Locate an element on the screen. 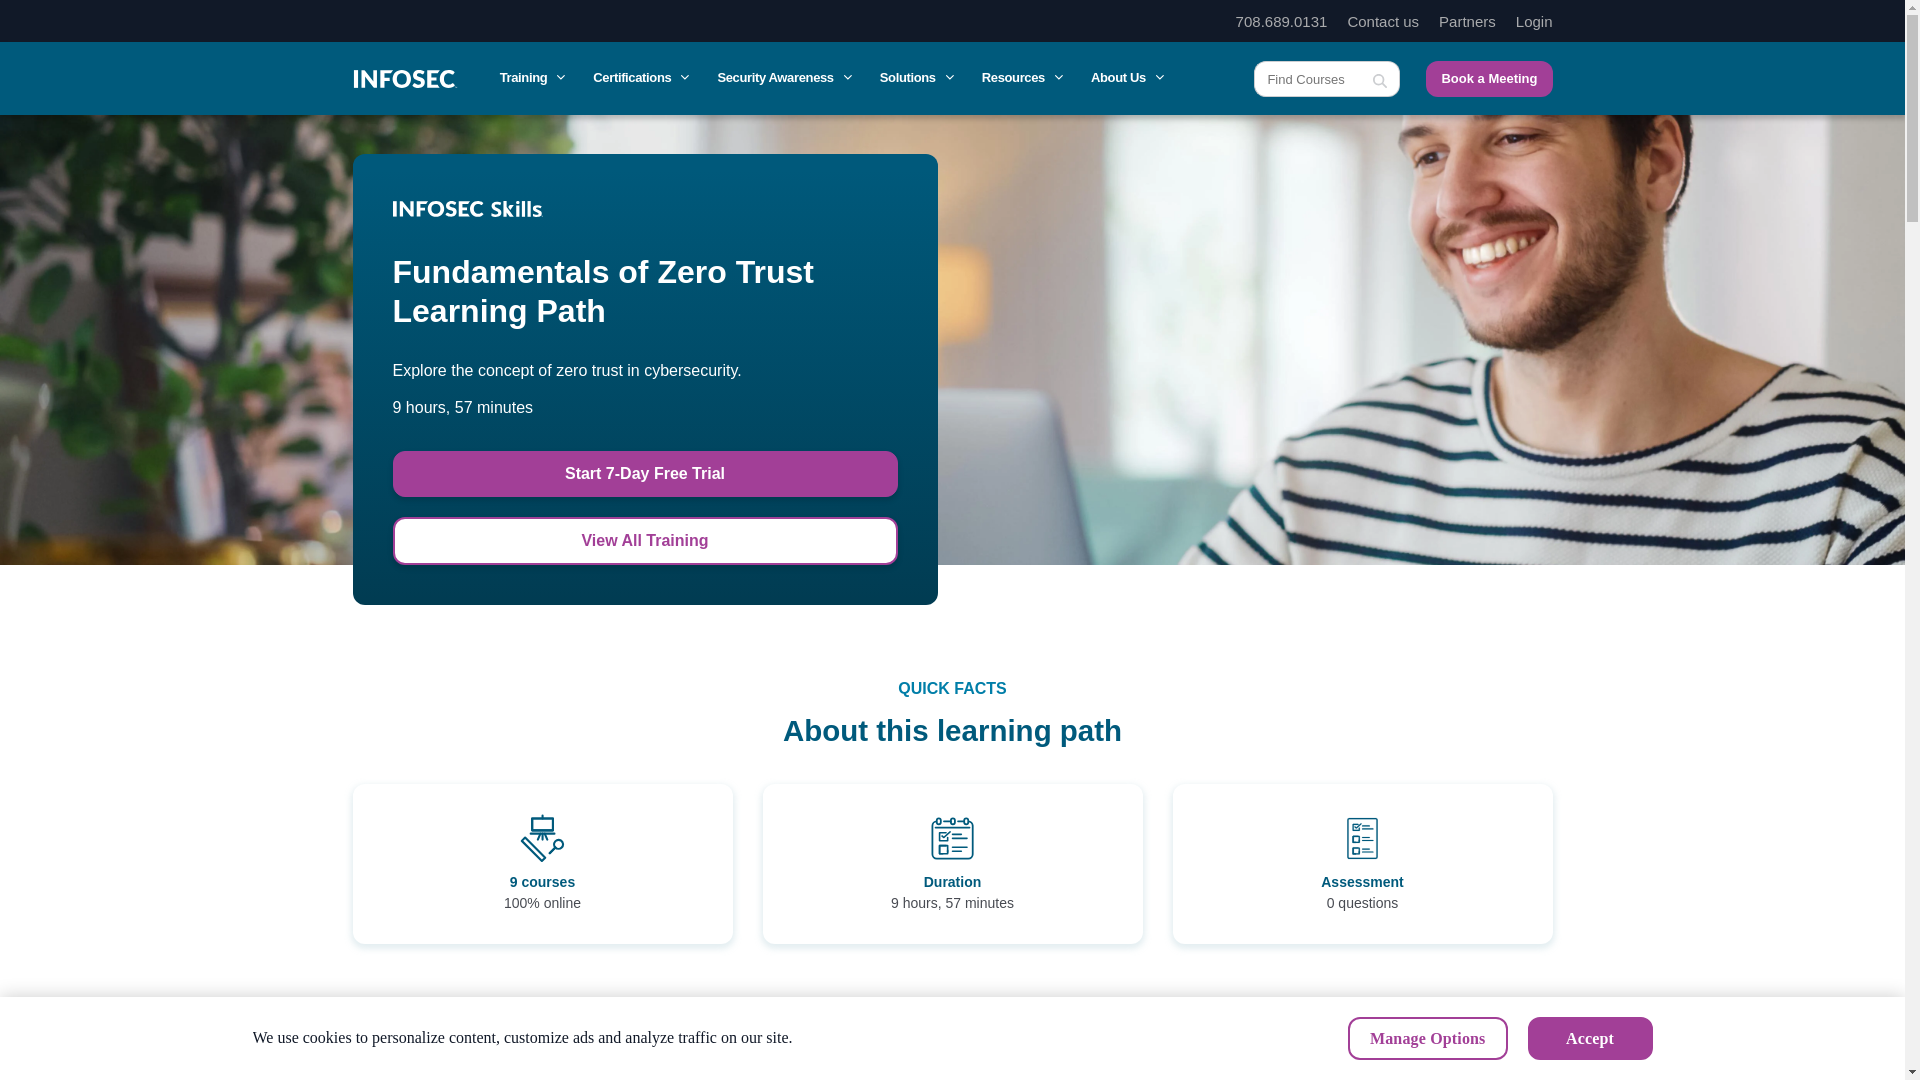 This screenshot has height=1080, width=1920. Book a Meeting is located at coordinates (1488, 78).